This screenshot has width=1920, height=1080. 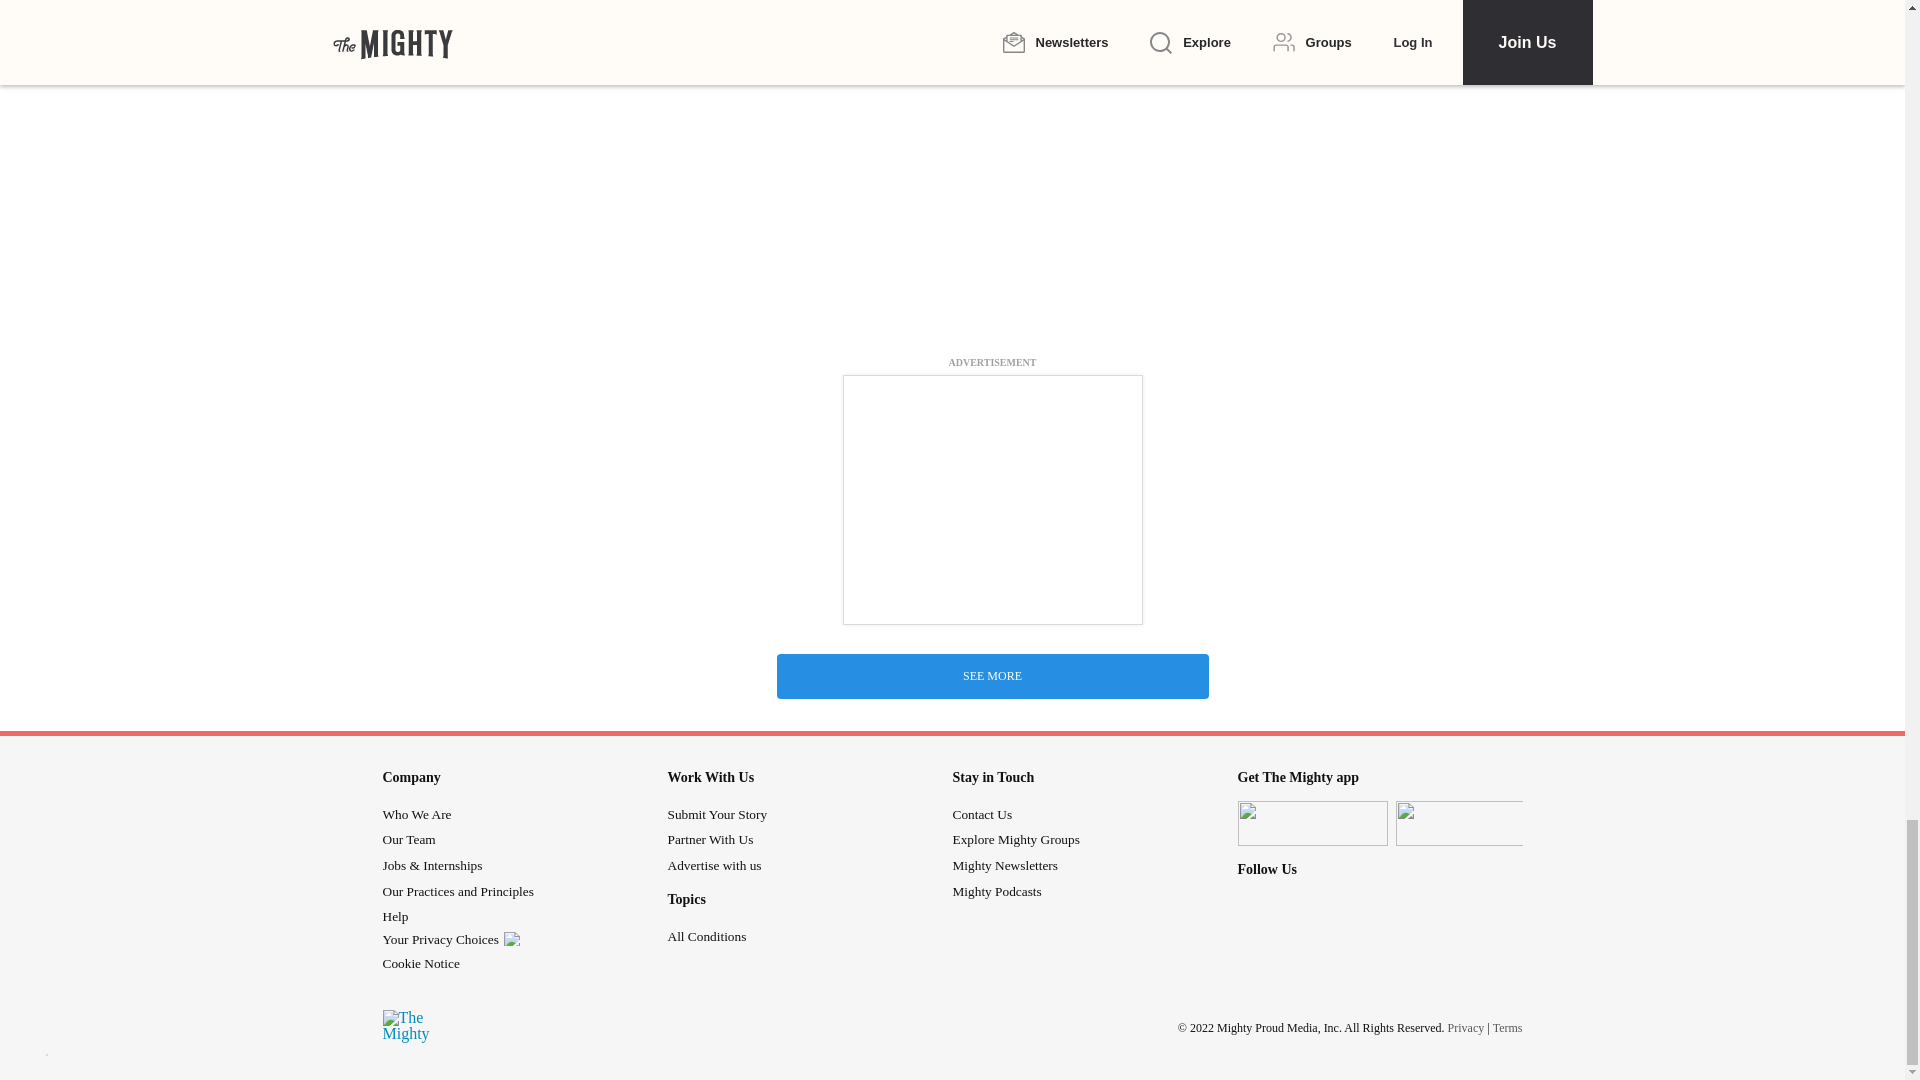 I want to click on Who We Are, so click(x=416, y=814).